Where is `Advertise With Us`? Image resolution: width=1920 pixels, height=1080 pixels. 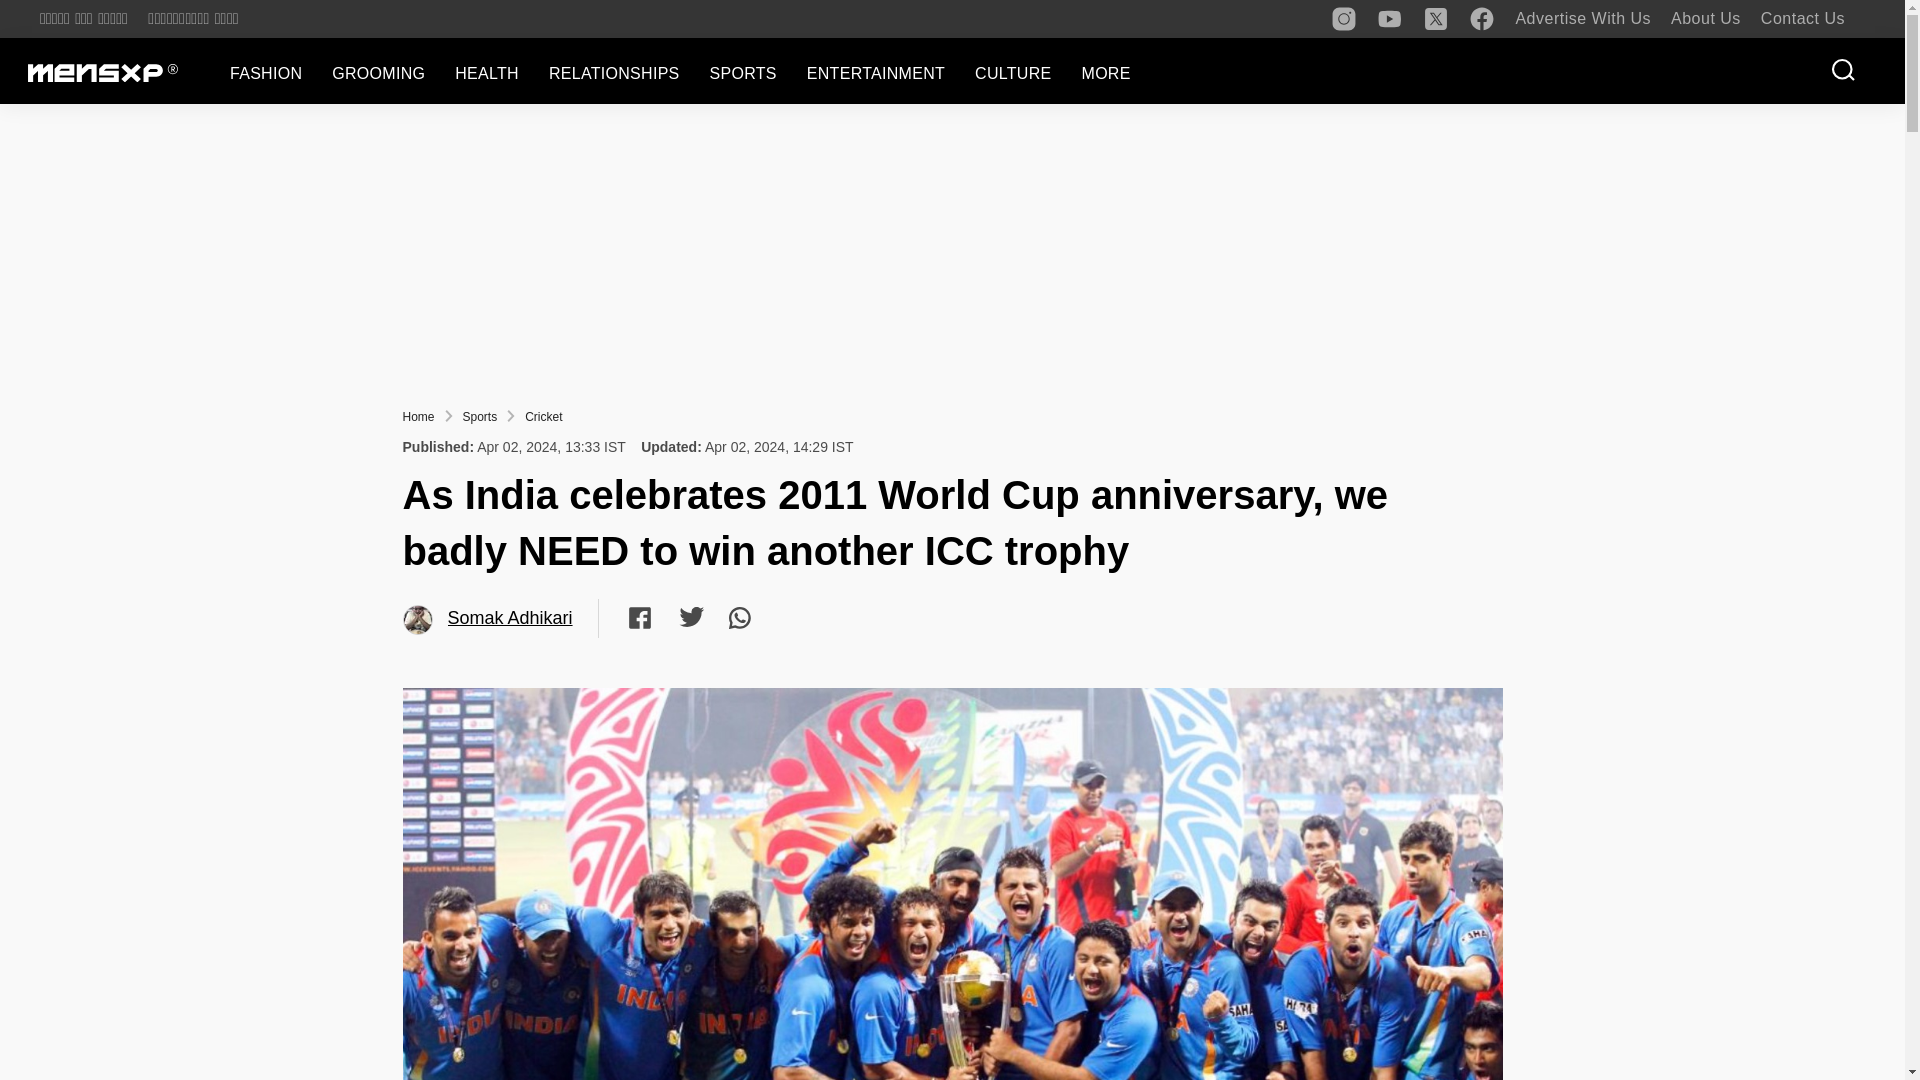
Advertise With Us is located at coordinates (1582, 18).